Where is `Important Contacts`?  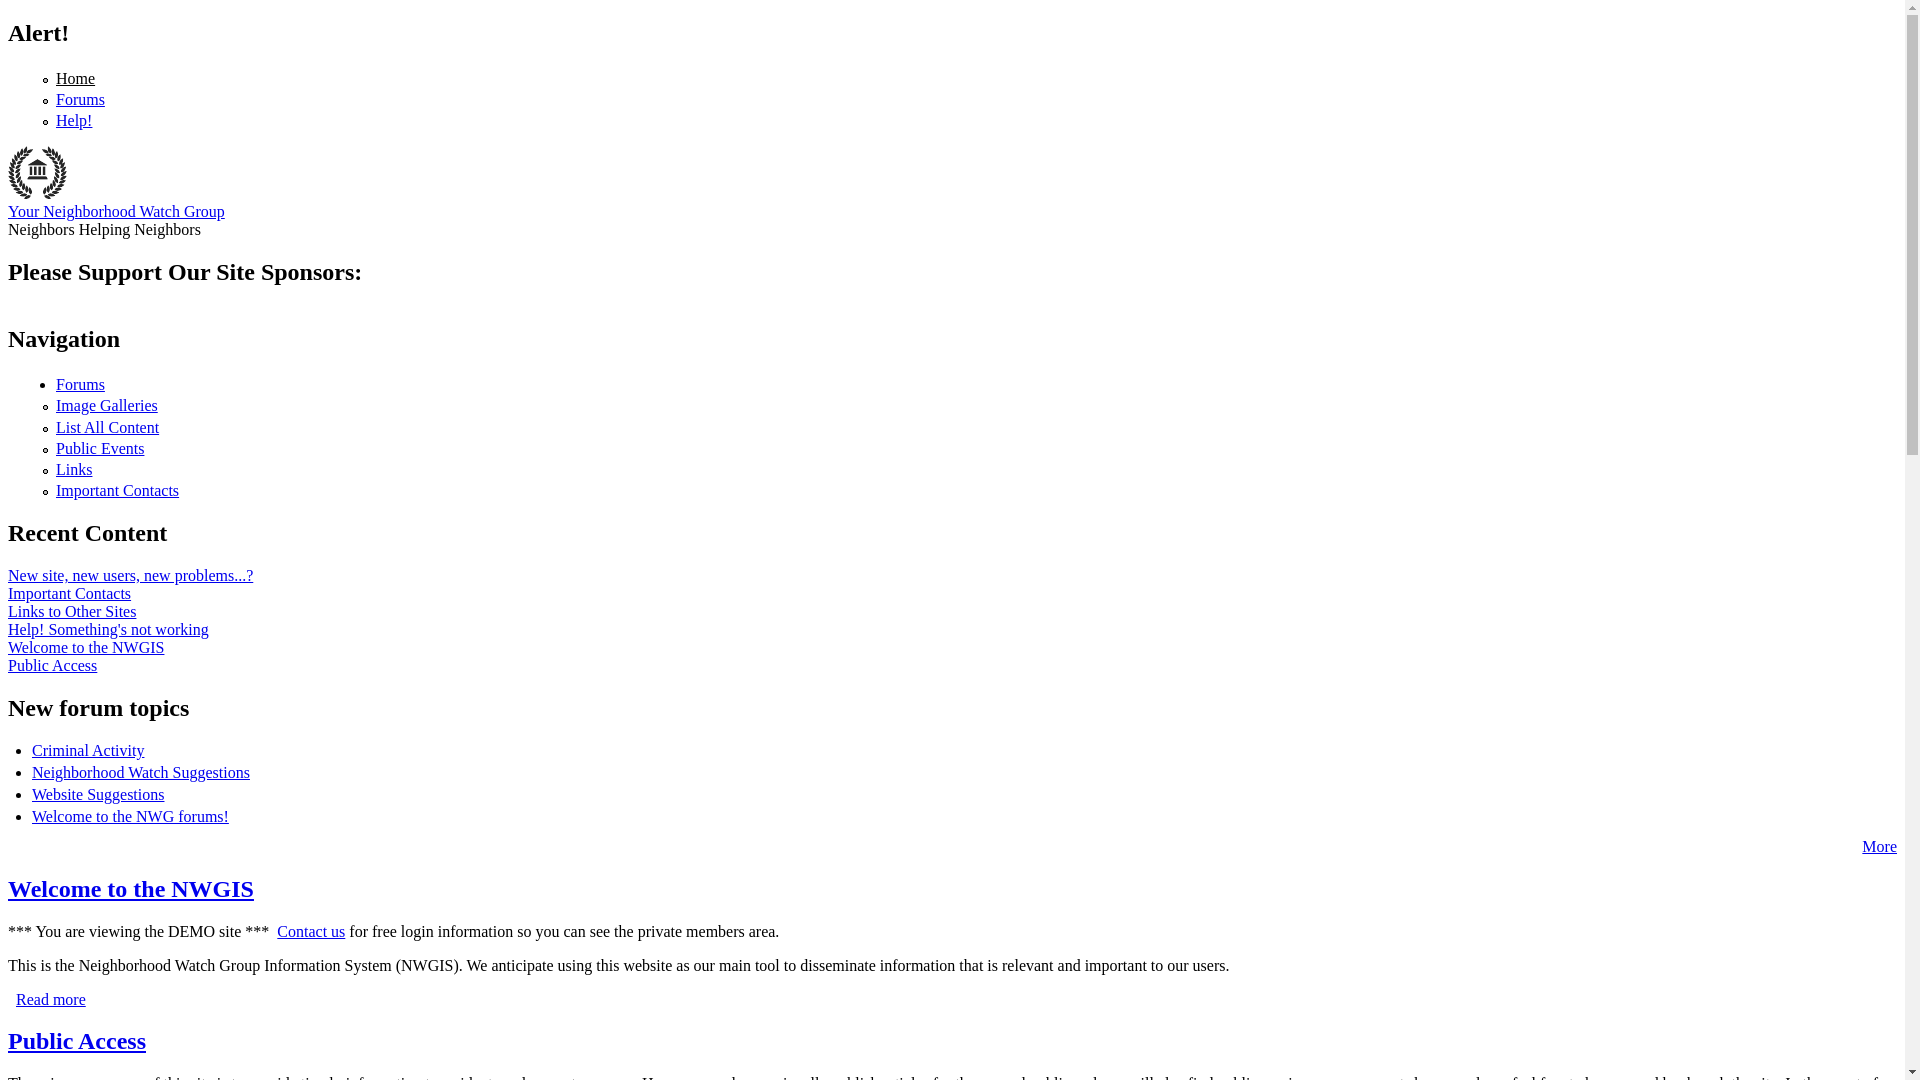
Important Contacts is located at coordinates (70, 594).